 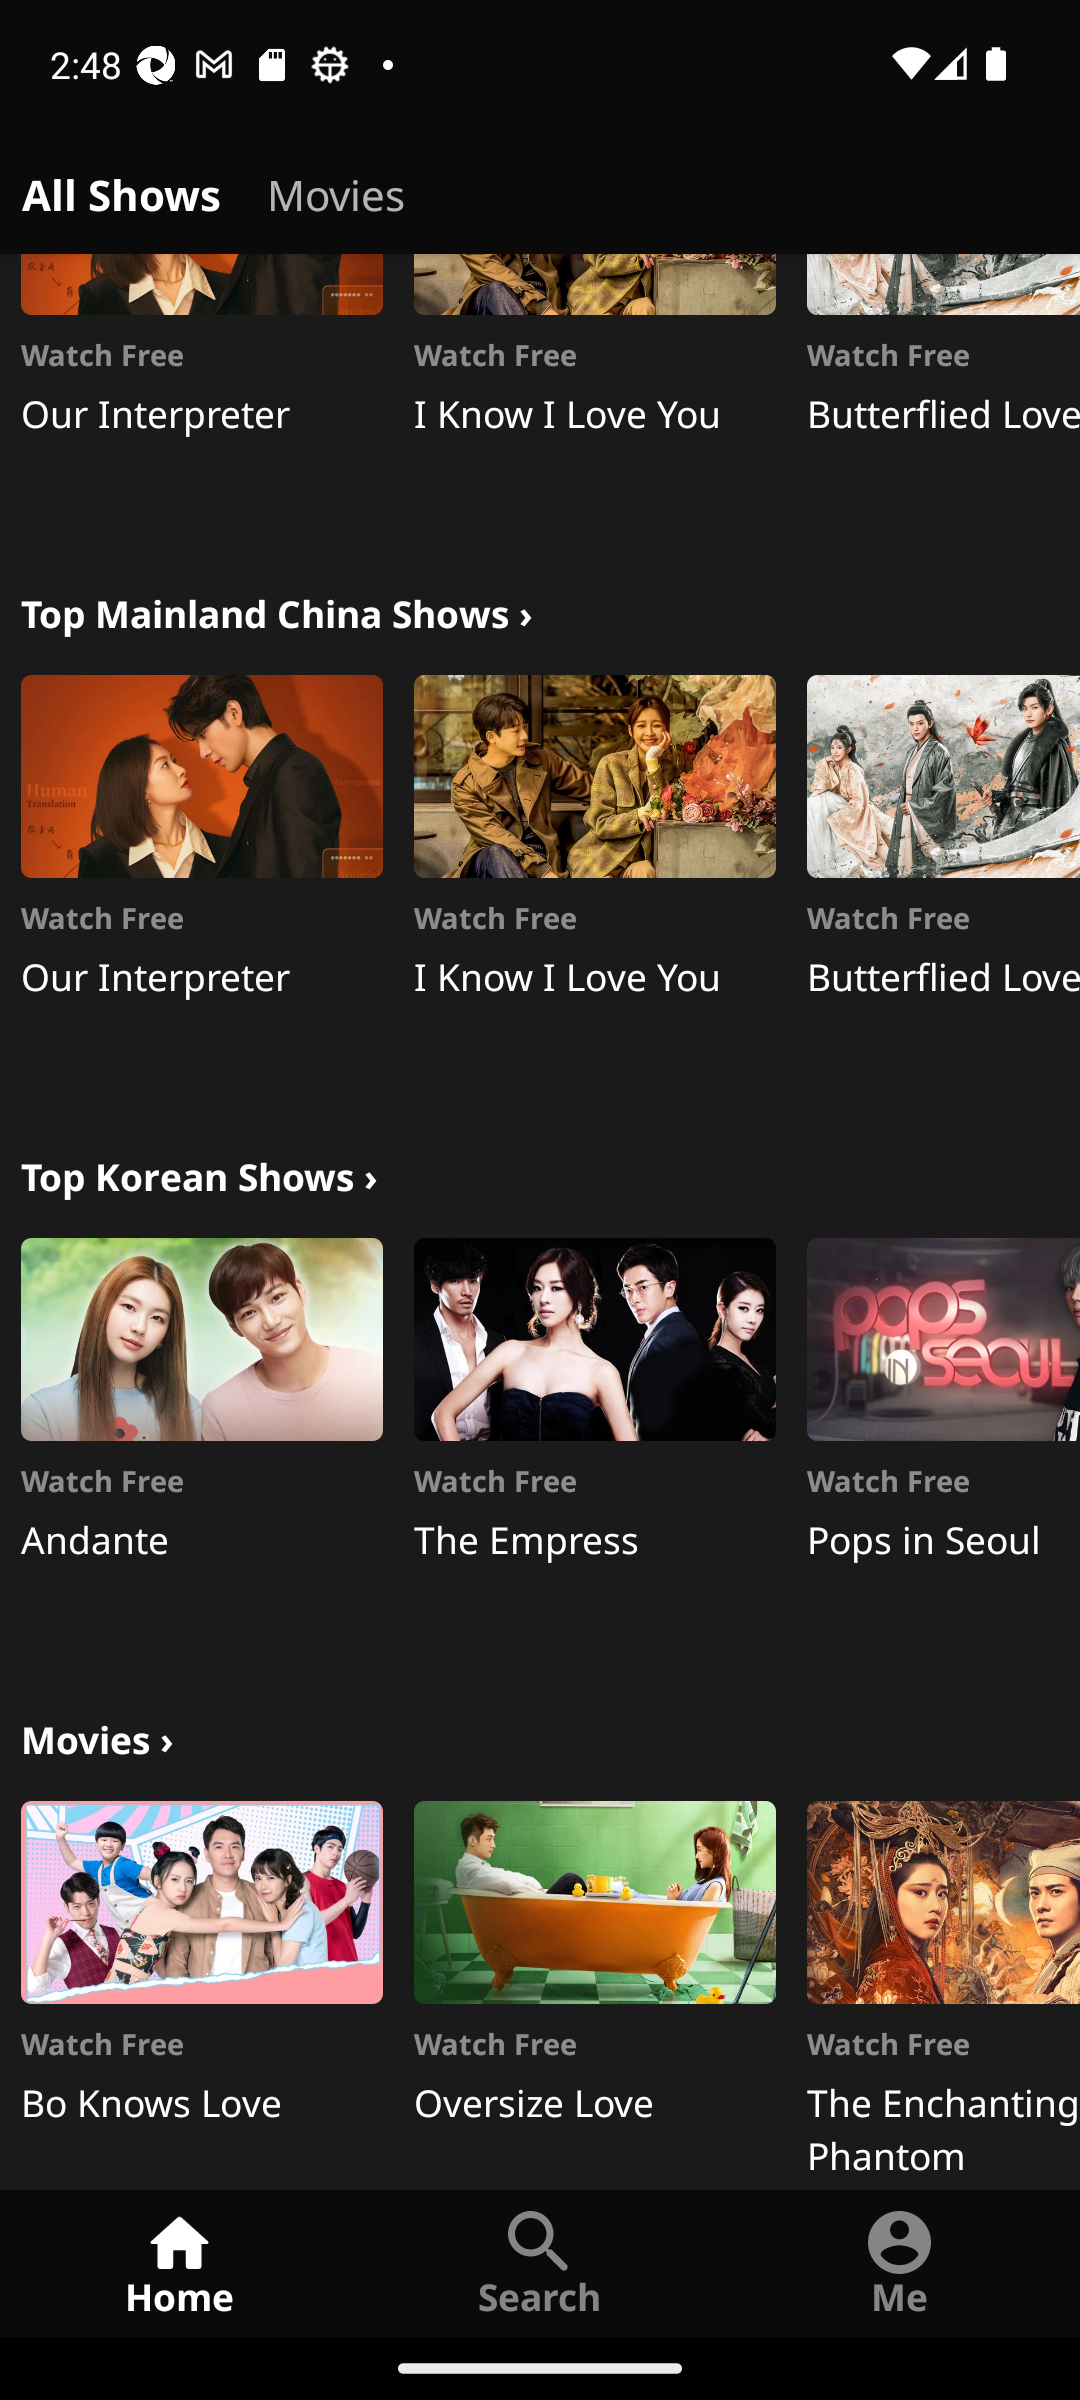 I want to click on Top Mainland China Shows › china_trending, so click(x=276, y=610).